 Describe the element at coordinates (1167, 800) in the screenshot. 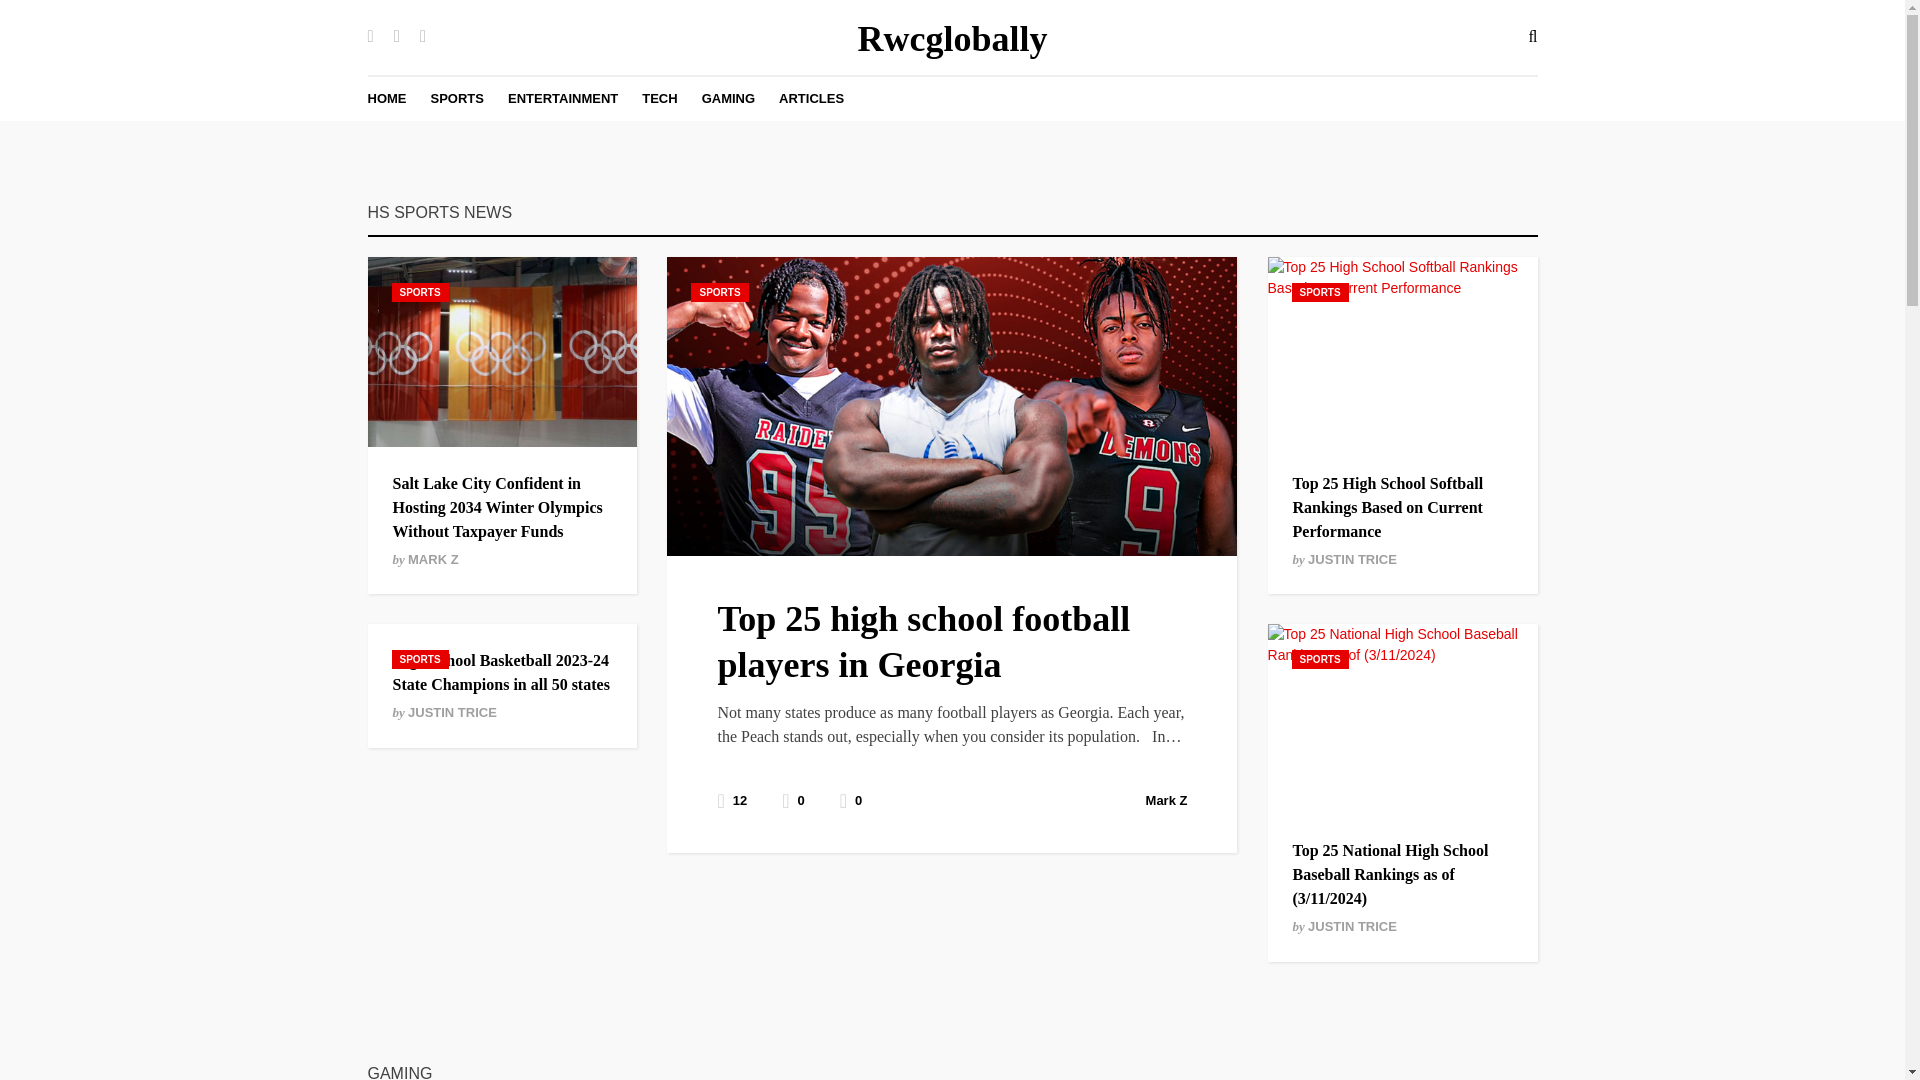

I see `Mark Z` at that location.